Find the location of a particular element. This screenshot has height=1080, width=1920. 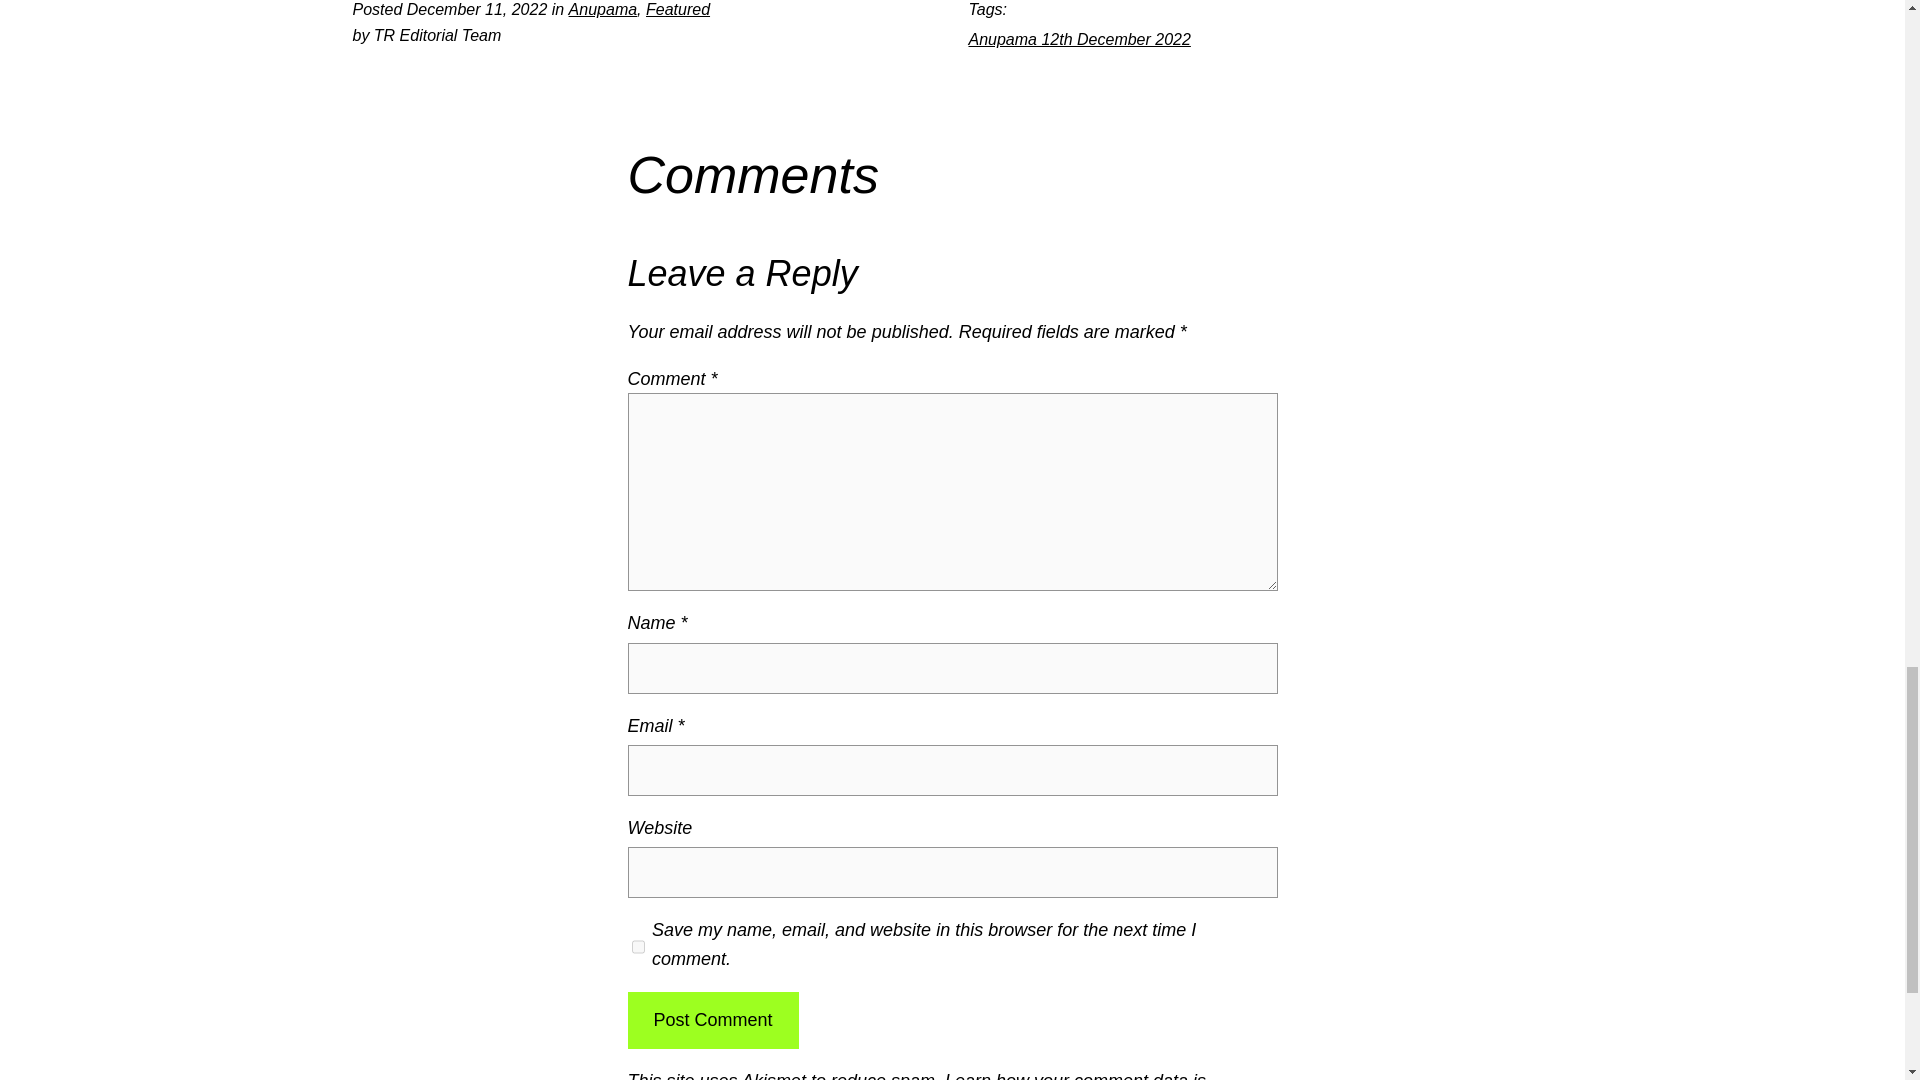

Anupama 12th December 2022 is located at coordinates (1078, 39).